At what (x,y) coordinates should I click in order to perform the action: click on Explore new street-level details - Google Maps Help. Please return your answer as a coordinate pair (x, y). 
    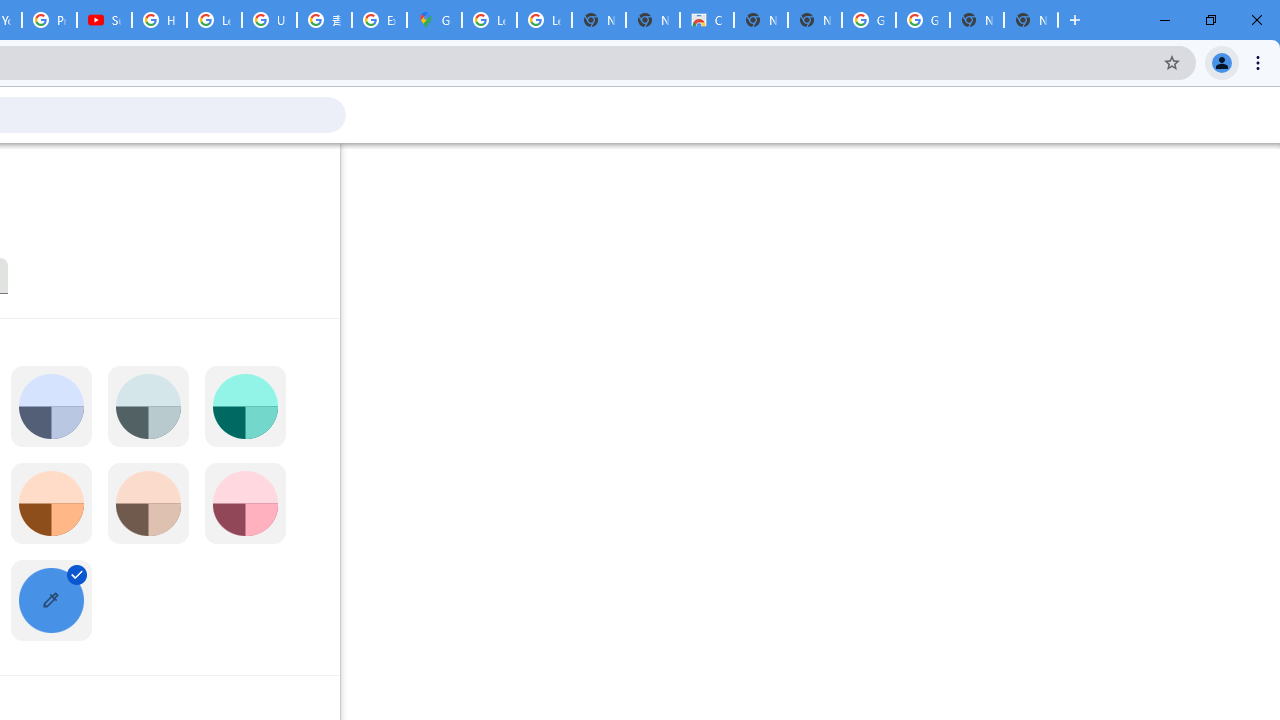
    Looking at the image, I should click on (380, 20).